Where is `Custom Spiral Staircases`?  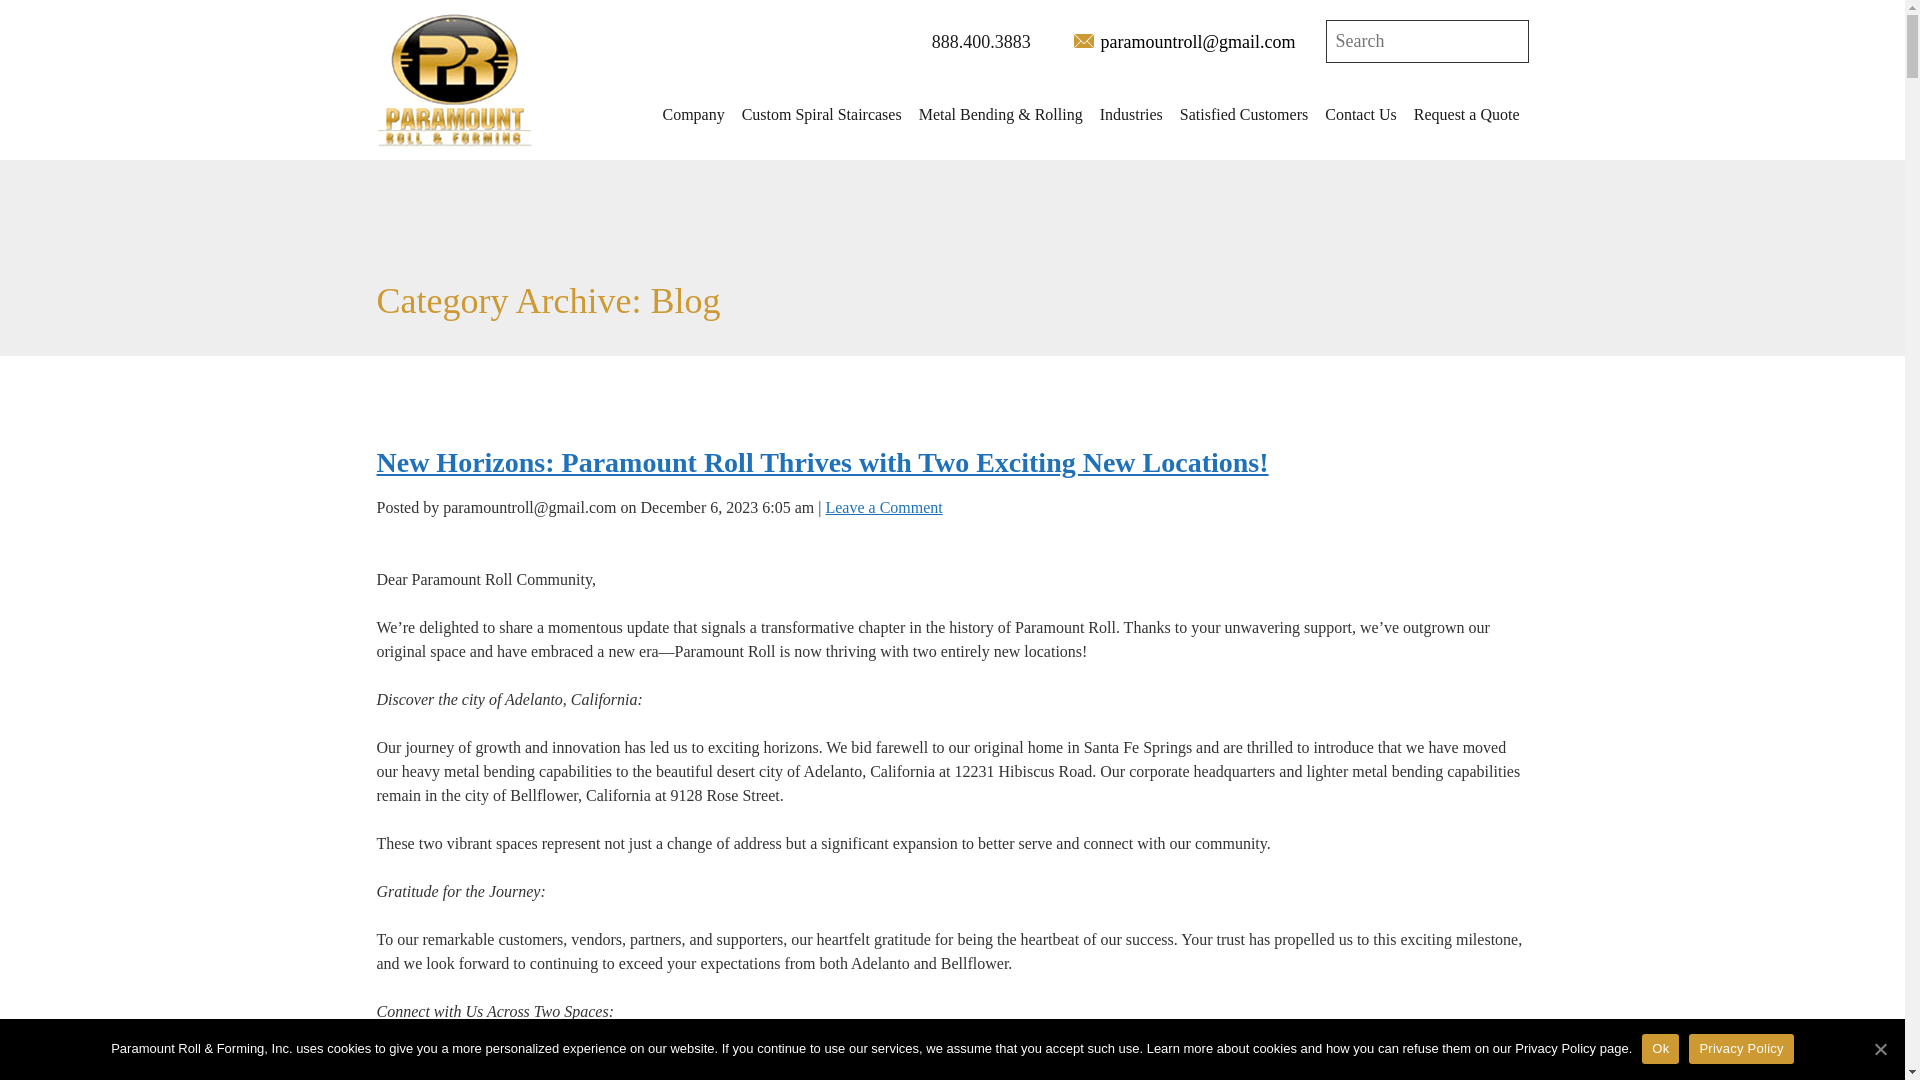
Custom Spiral Staircases is located at coordinates (822, 114).